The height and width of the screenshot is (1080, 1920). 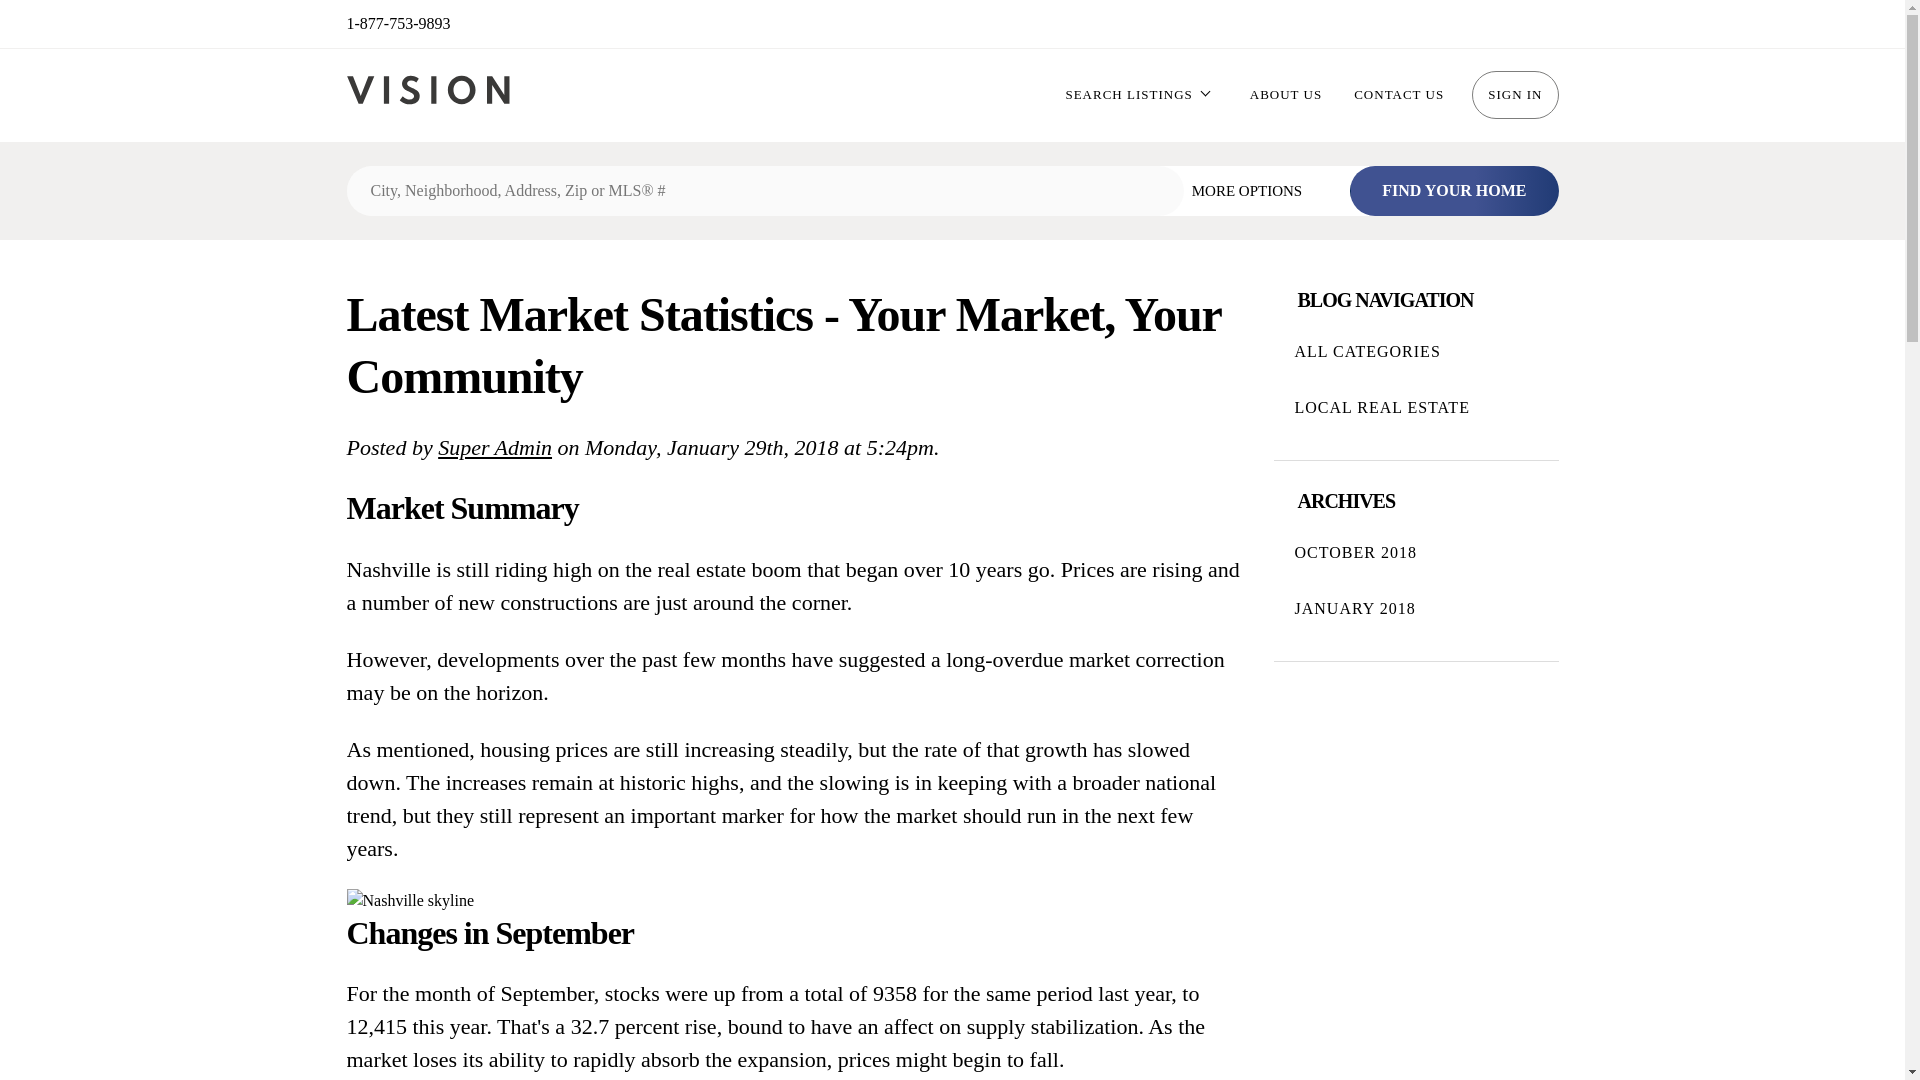 What do you see at coordinates (1286, 94) in the screenshot?
I see `ABOUT US` at bounding box center [1286, 94].